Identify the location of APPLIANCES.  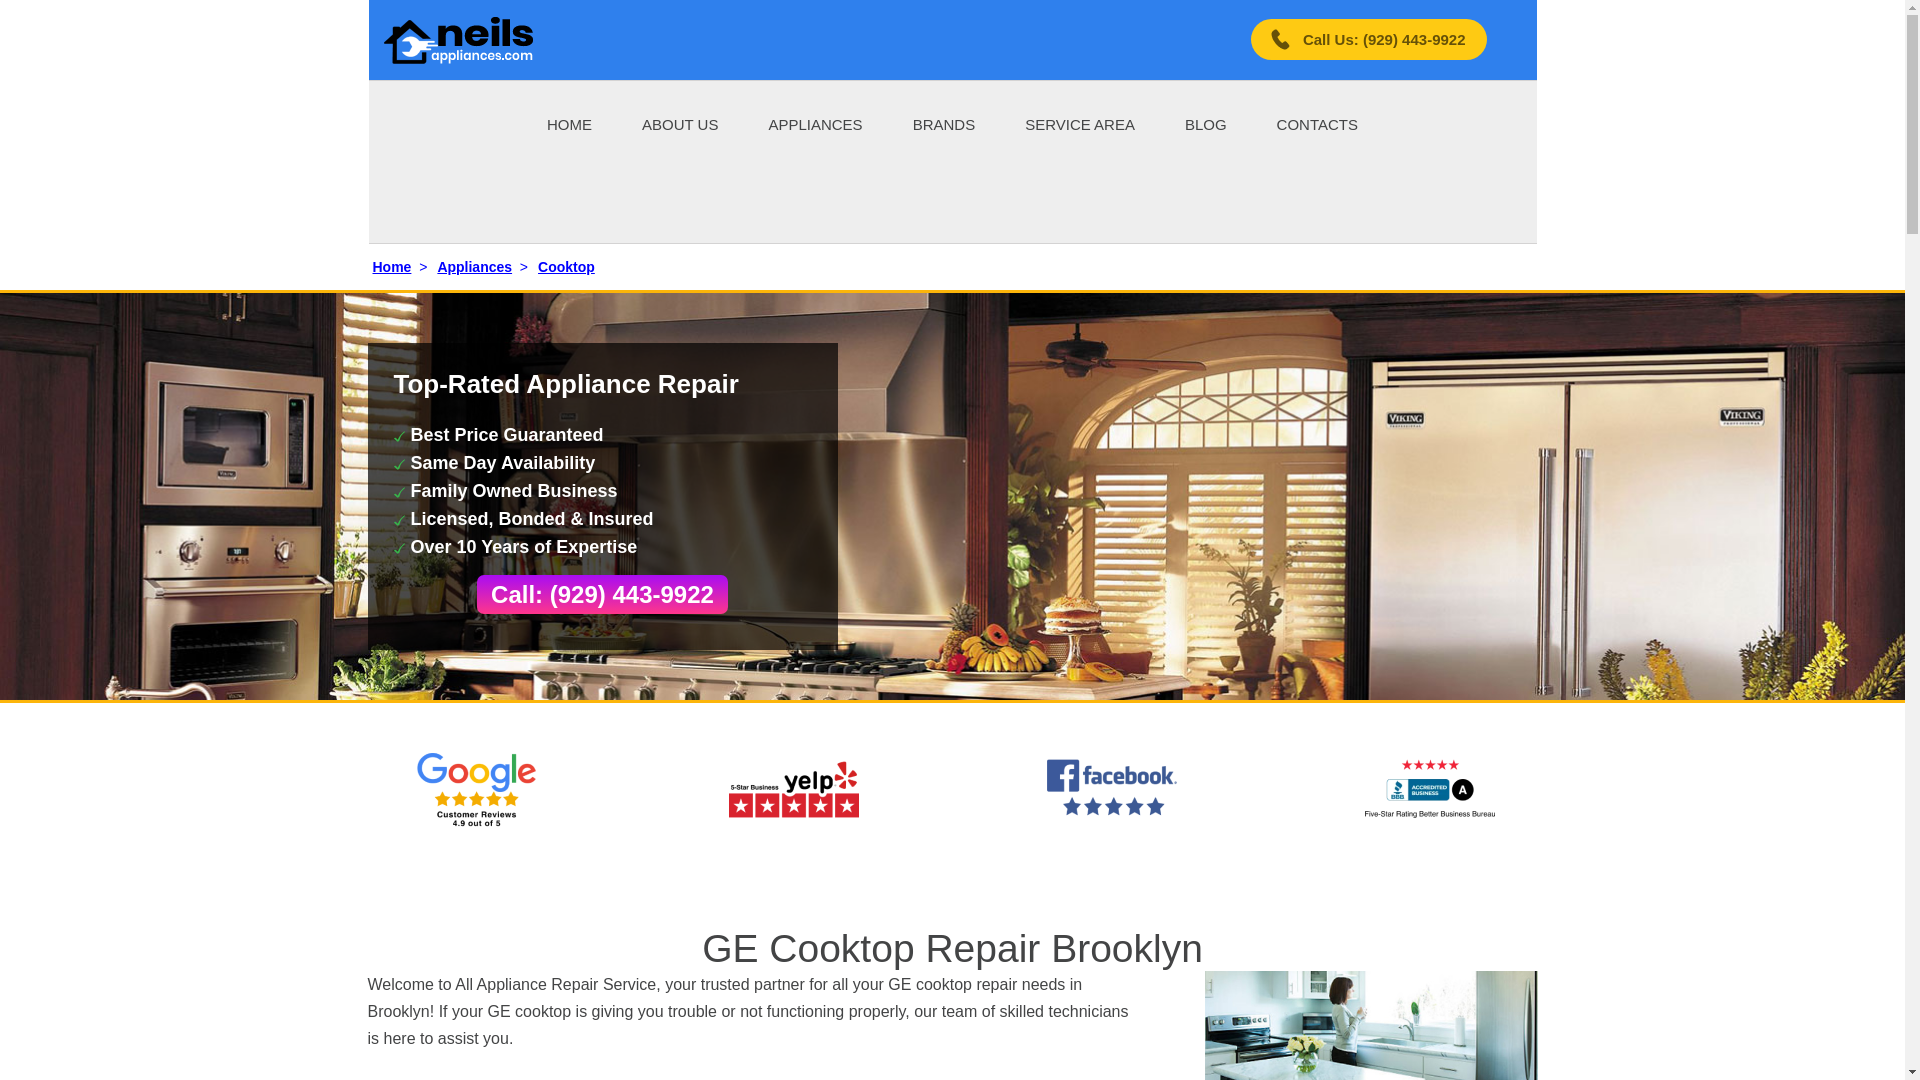
(815, 124).